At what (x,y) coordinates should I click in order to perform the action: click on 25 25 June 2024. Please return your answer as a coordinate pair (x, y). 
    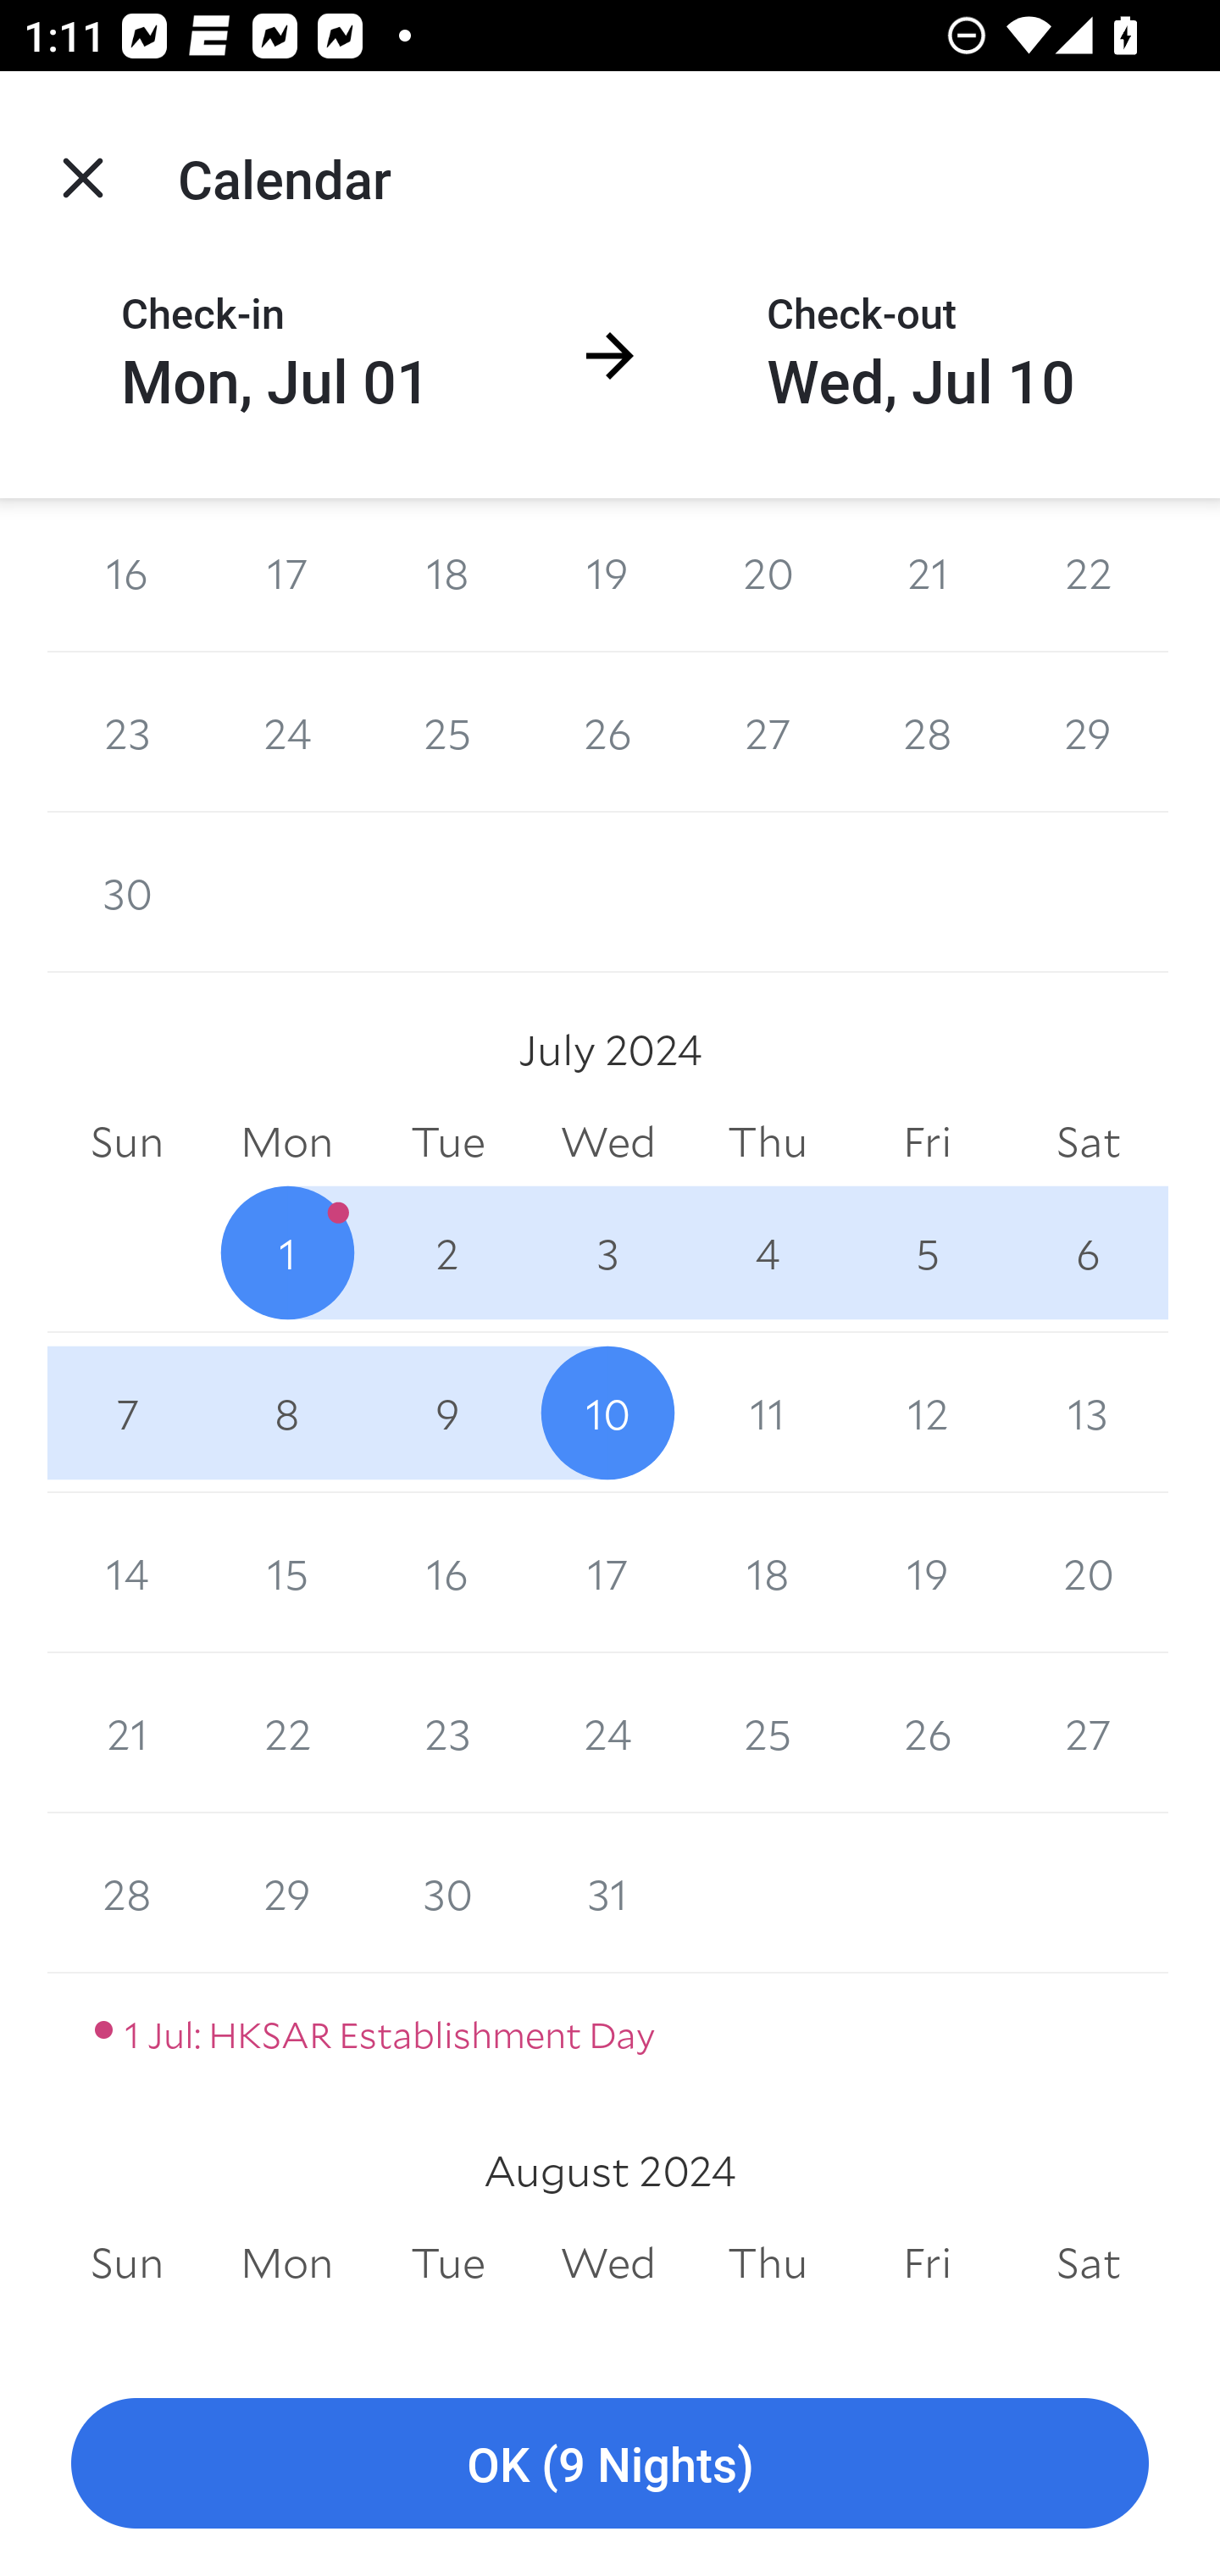
    Looking at the image, I should click on (447, 731).